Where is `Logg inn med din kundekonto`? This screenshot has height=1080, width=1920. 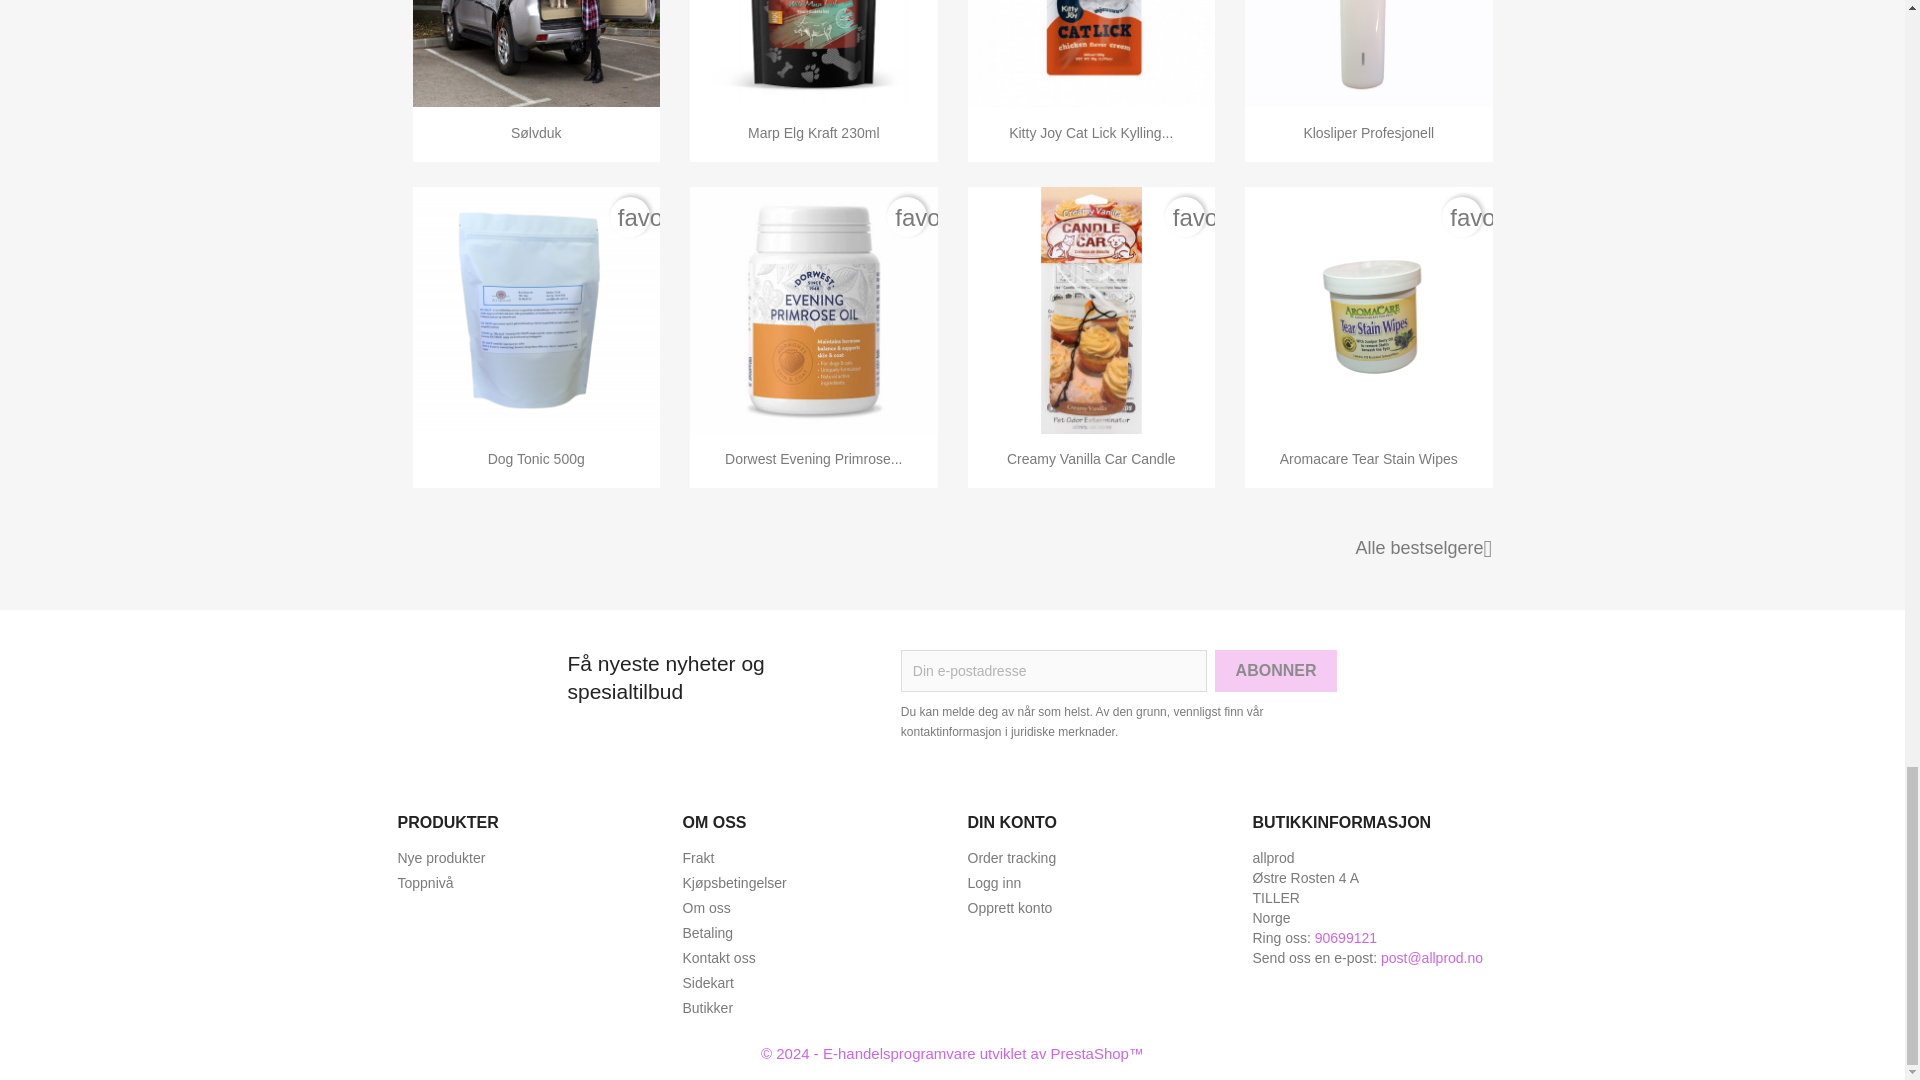
Logg inn med din kundekonto is located at coordinates (994, 882).